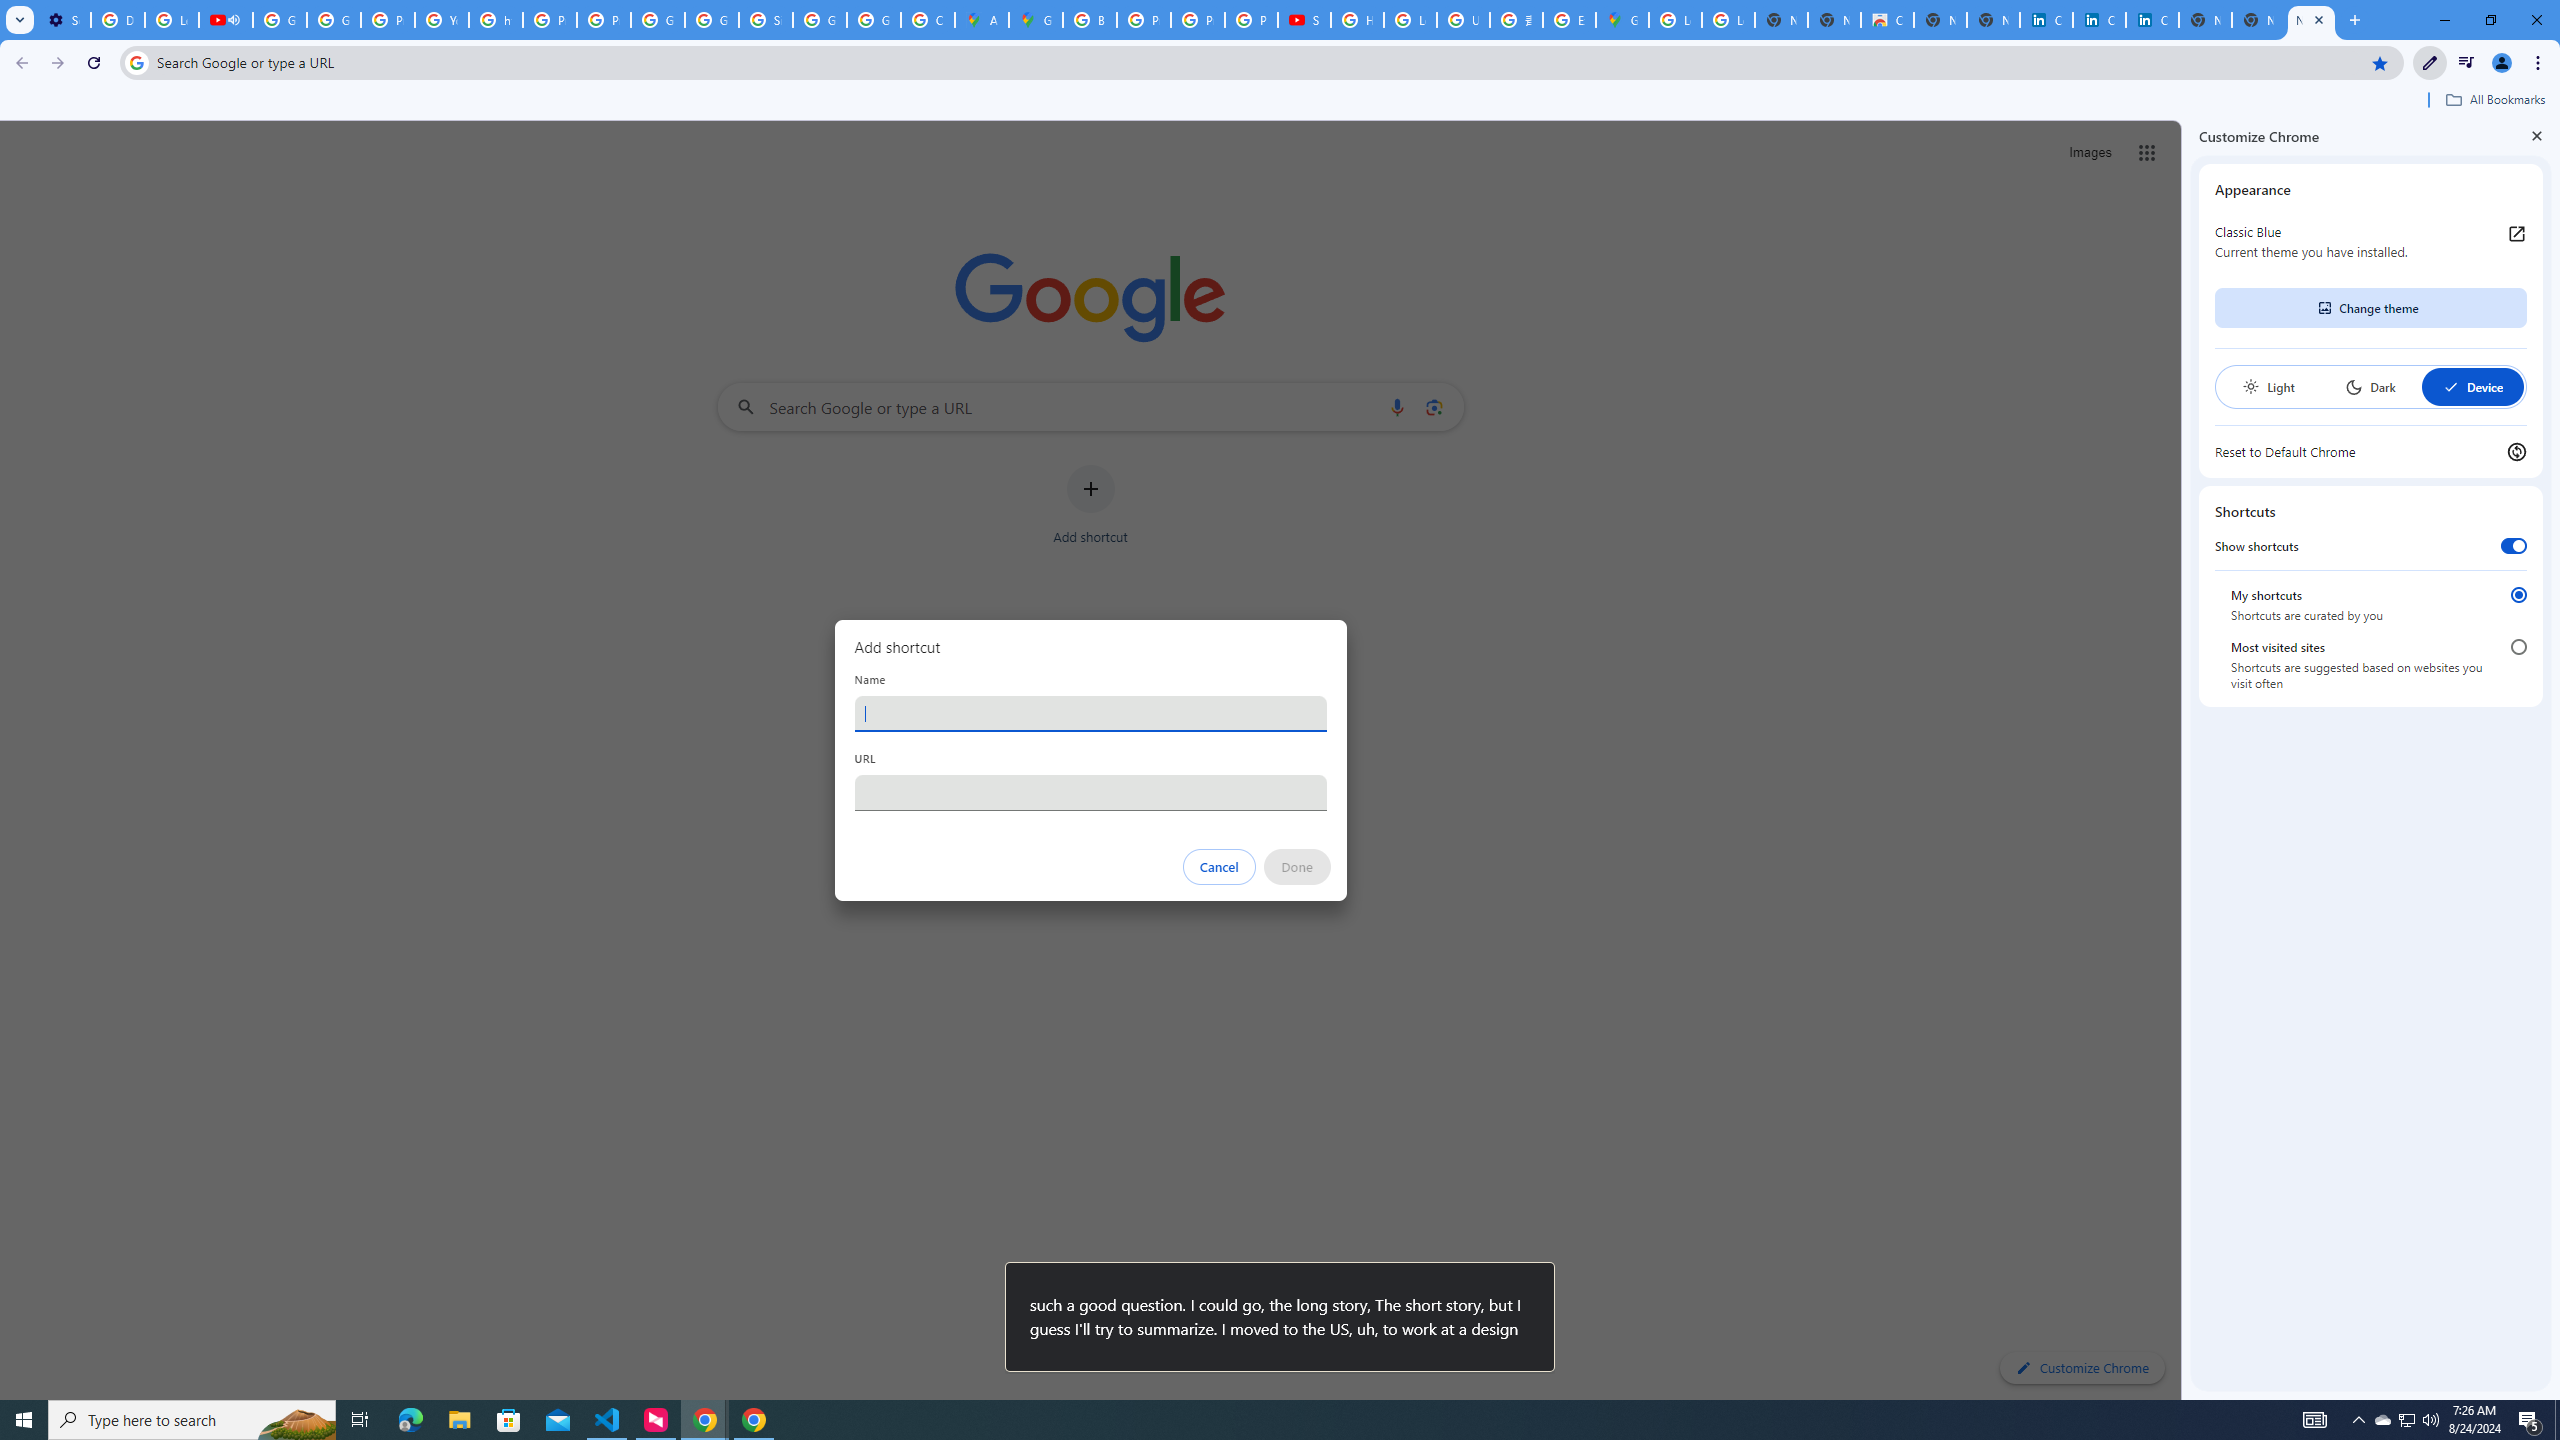 Image resolution: width=2560 pixels, height=1440 pixels. Describe the element at coordinates (117, 20) in the screenshot. I see `Delete photos & videos - Computer - Google Photos Help` at that location.